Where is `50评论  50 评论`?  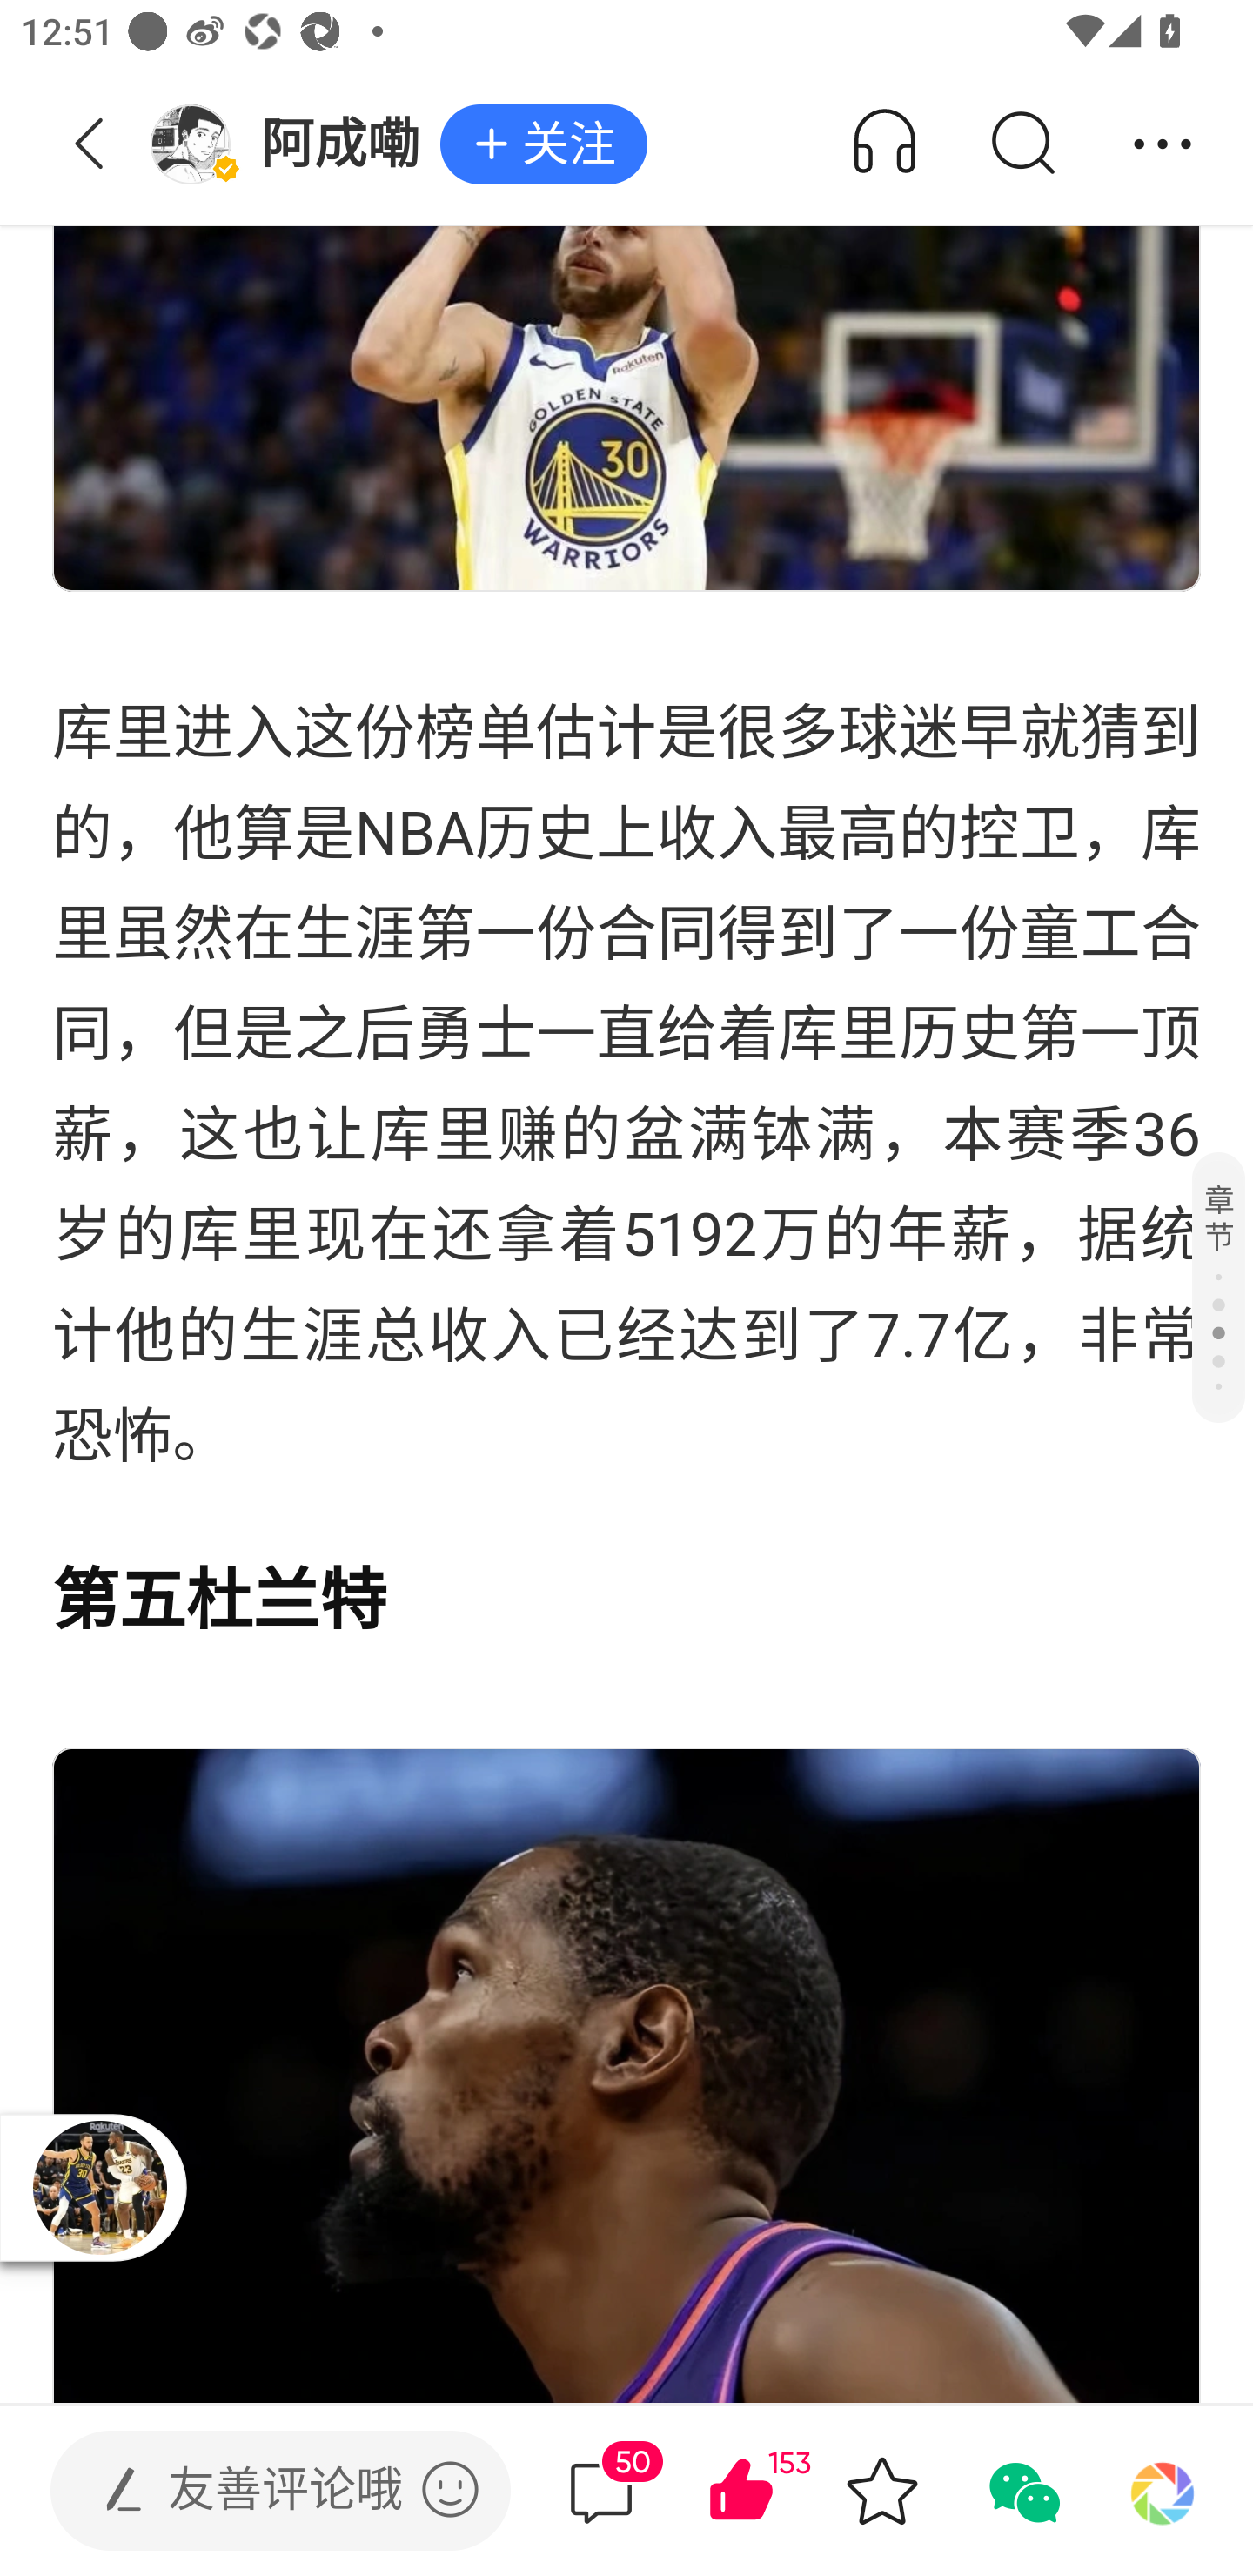 50评论  50 评论 is located at coordinates (601, 2491).